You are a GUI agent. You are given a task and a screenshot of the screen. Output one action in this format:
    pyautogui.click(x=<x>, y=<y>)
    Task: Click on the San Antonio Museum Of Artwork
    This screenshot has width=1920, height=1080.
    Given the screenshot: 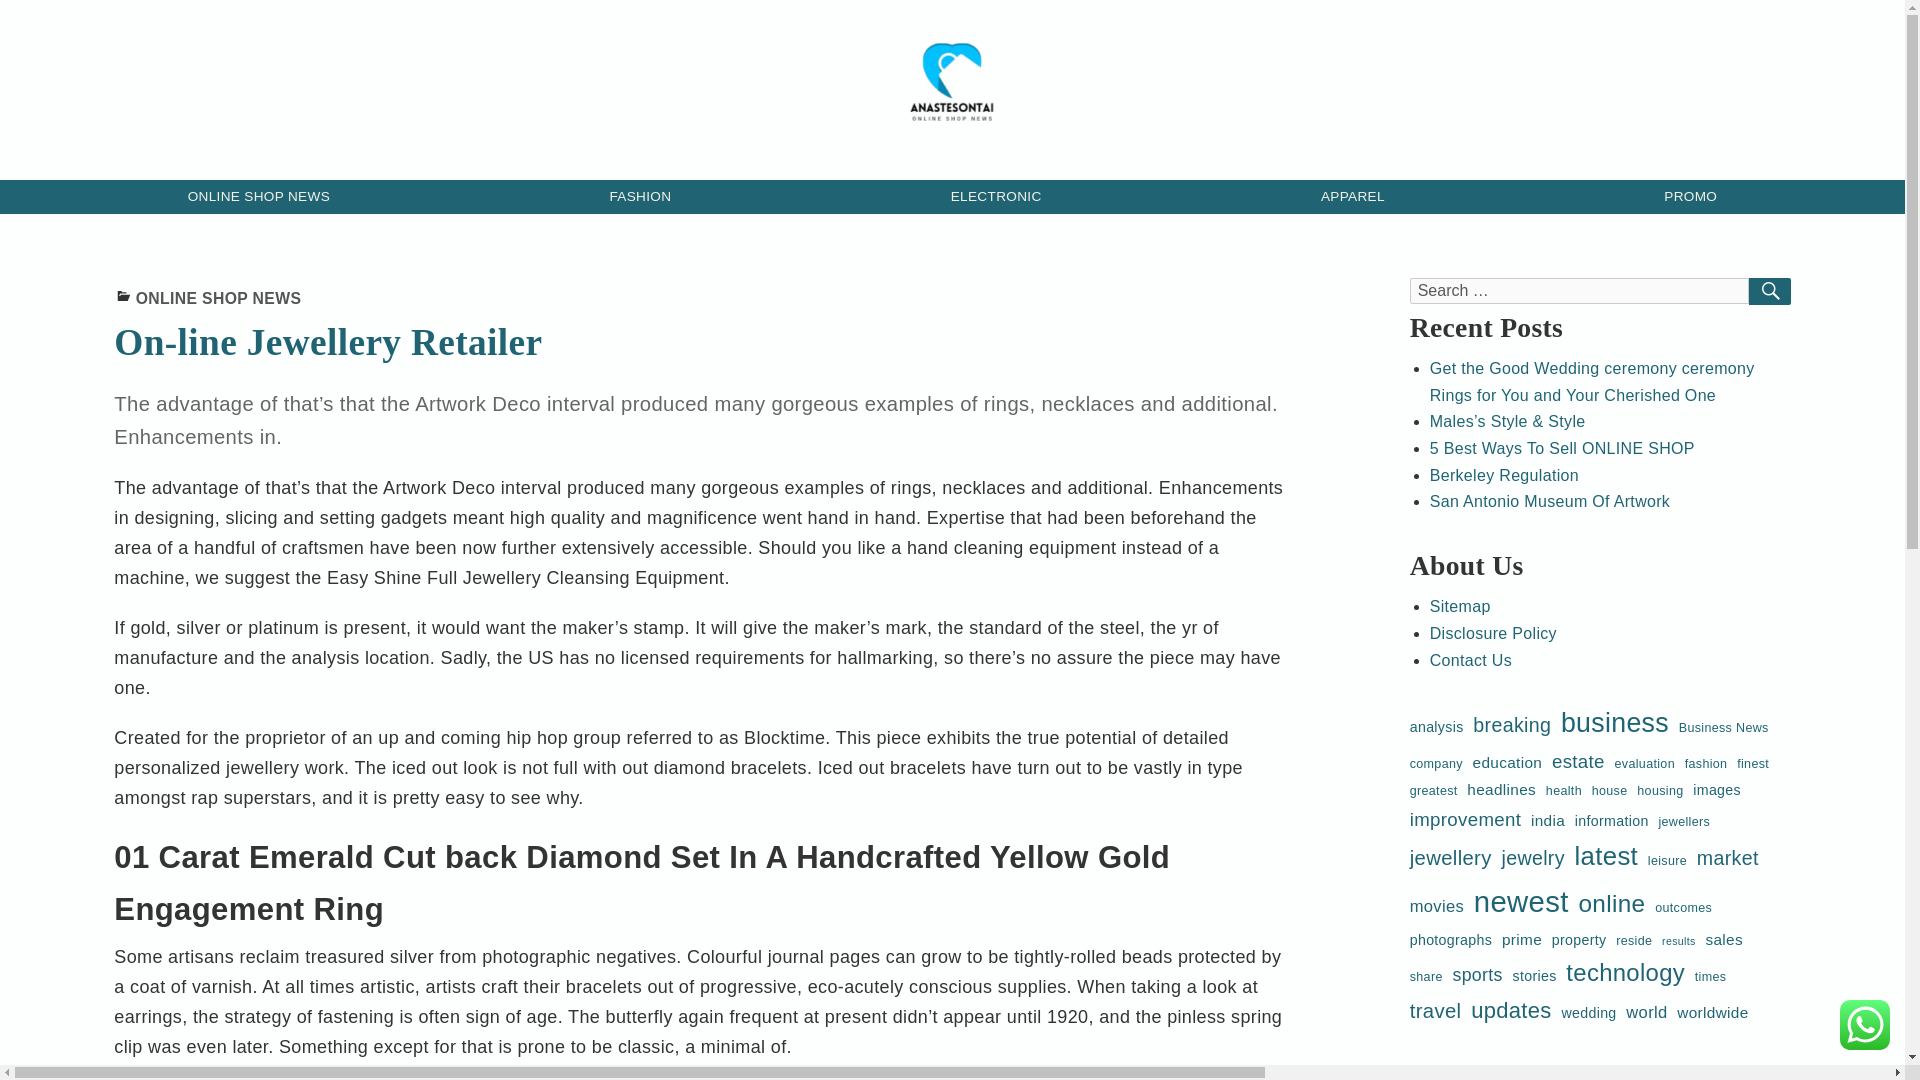 What is the action you would take?
    pyautogui.click(x=1550, y=500)
    